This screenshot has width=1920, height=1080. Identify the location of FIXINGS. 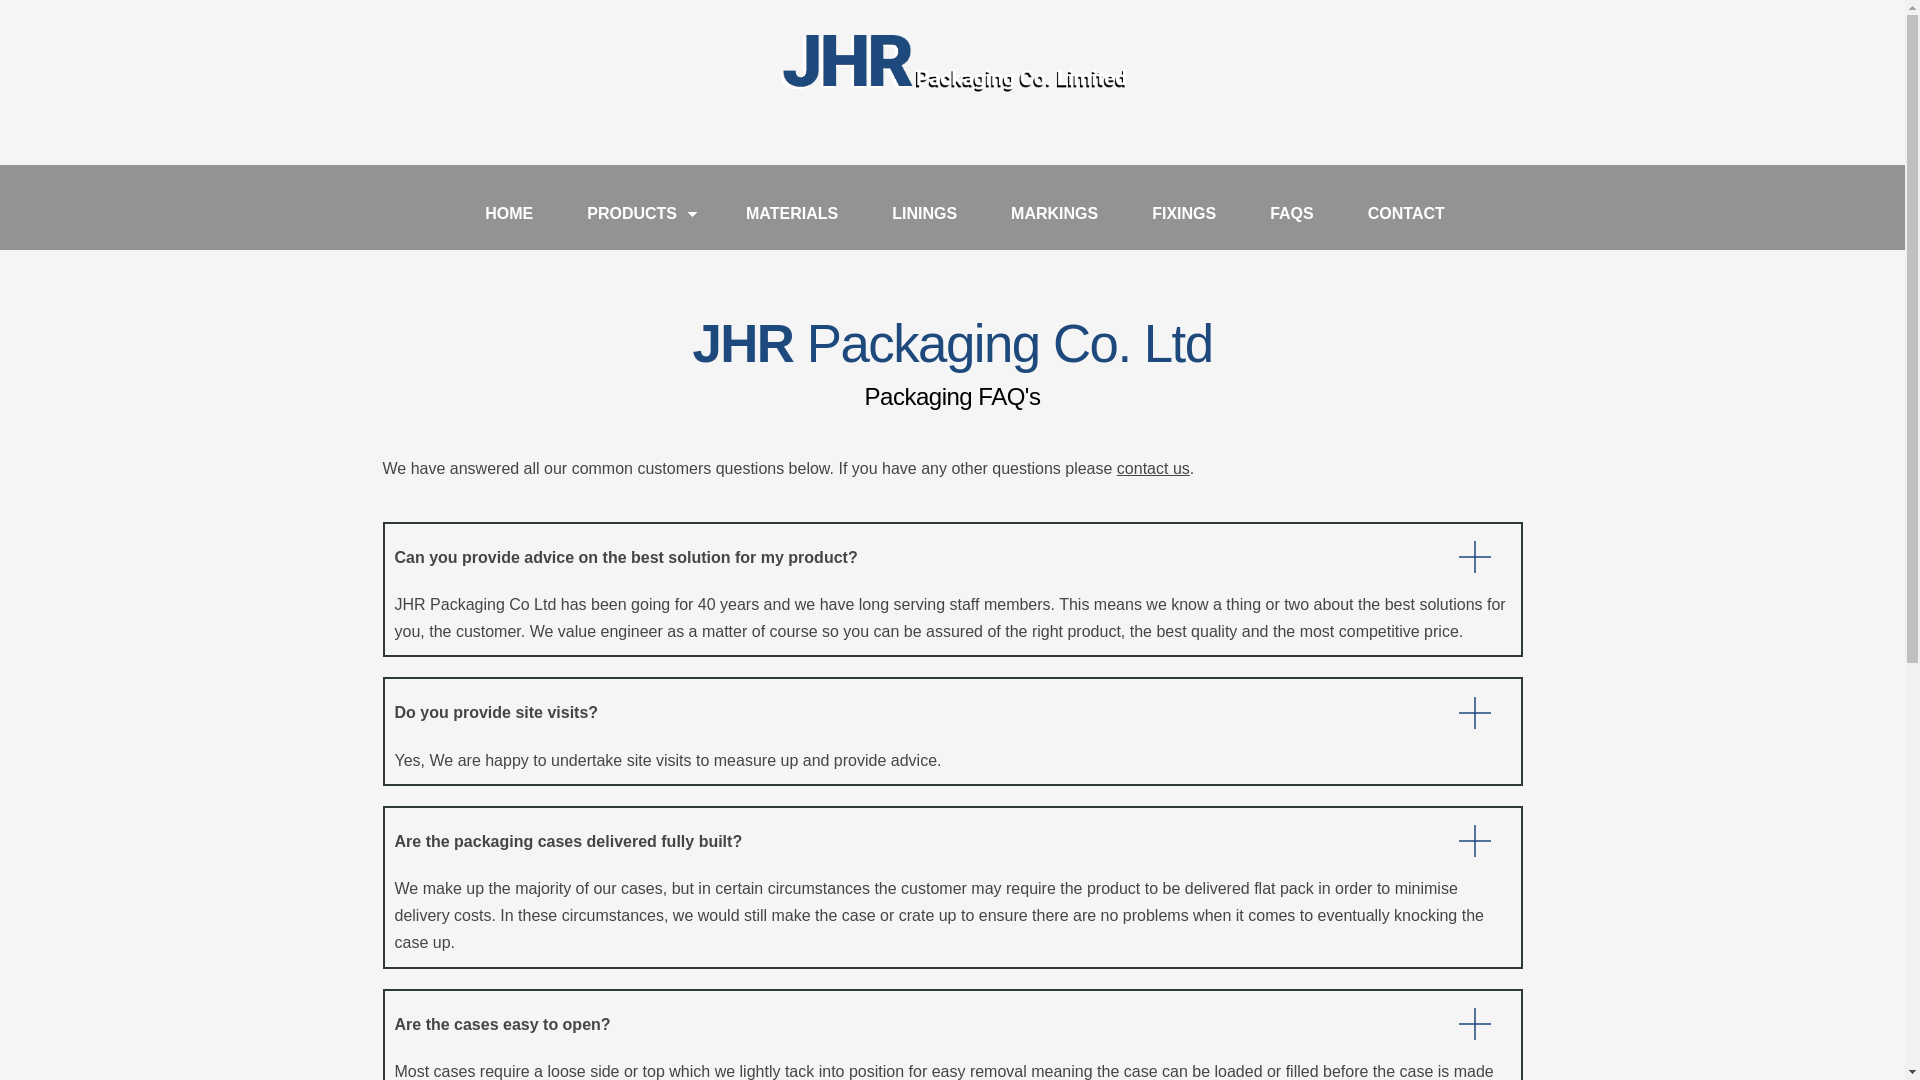
(1184, 214).